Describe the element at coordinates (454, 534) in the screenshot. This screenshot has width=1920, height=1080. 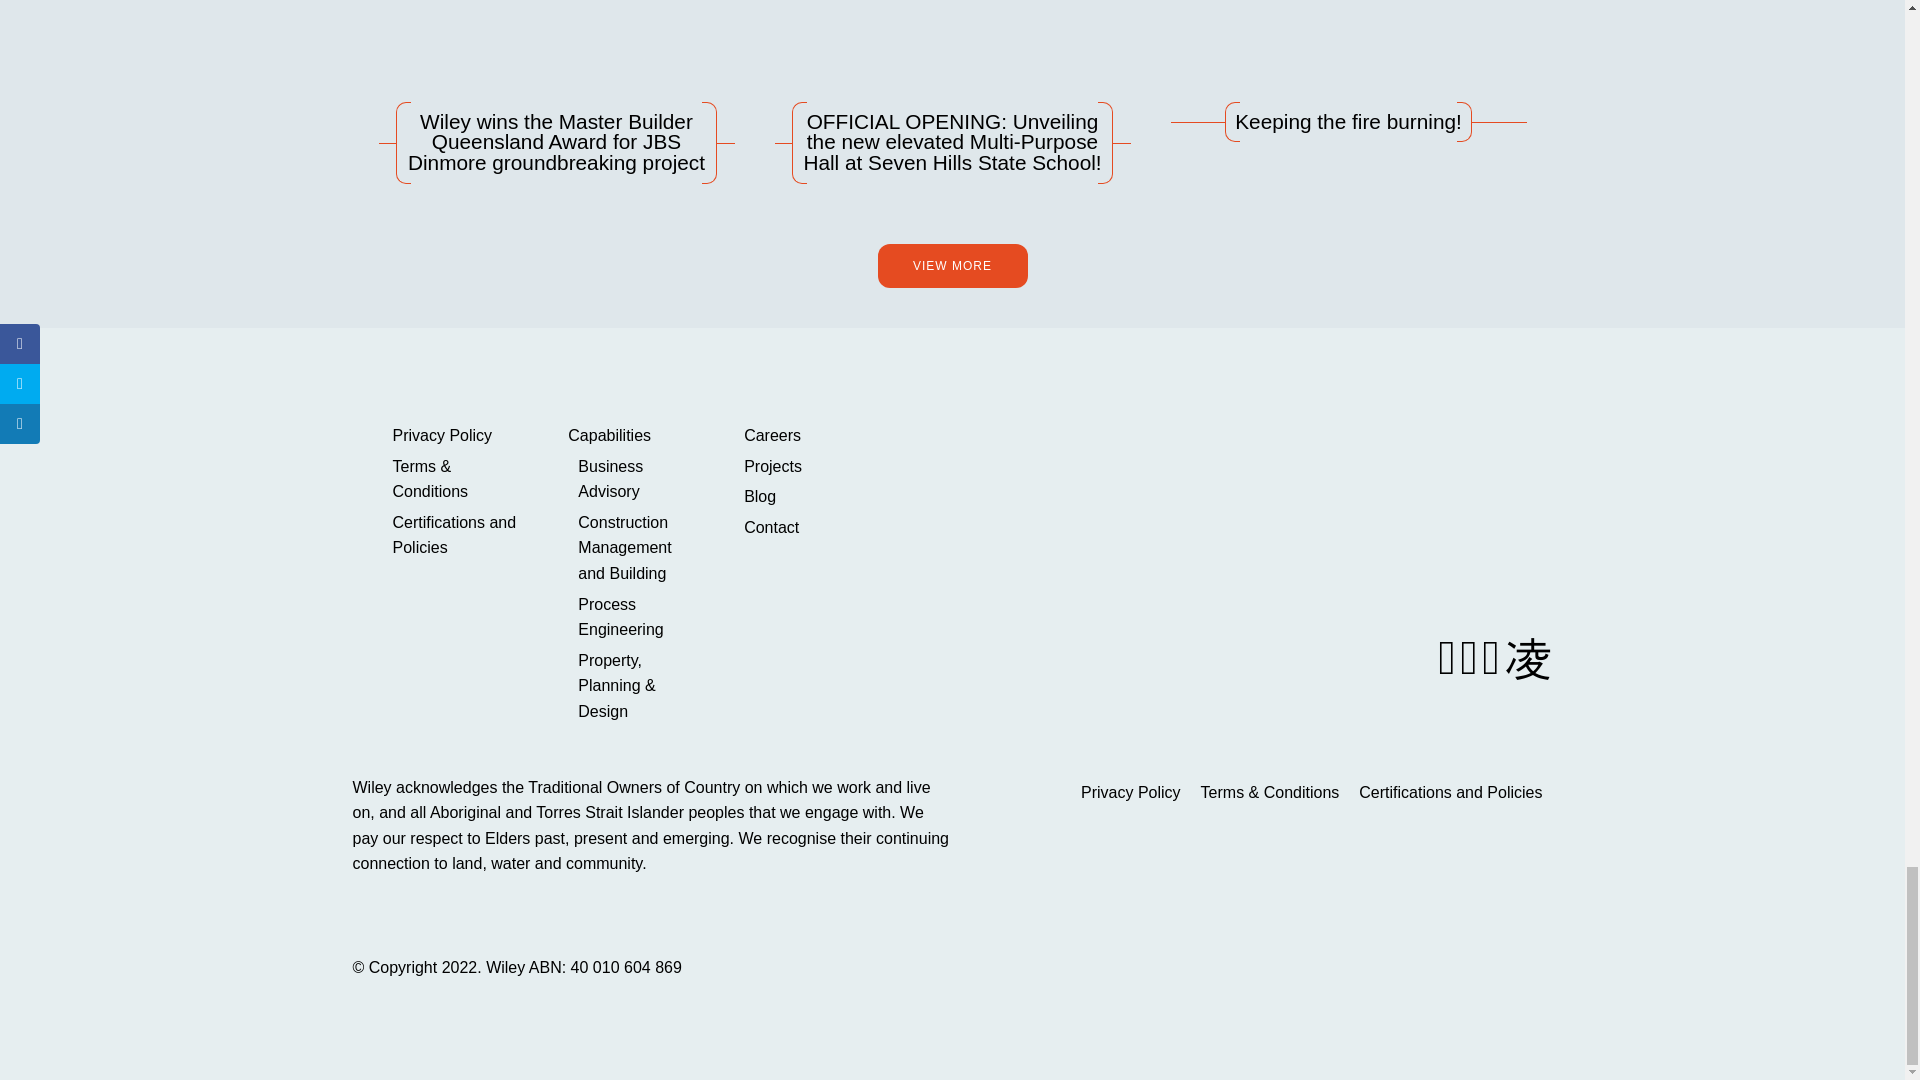
I see `Certifications and Policies` at that location.